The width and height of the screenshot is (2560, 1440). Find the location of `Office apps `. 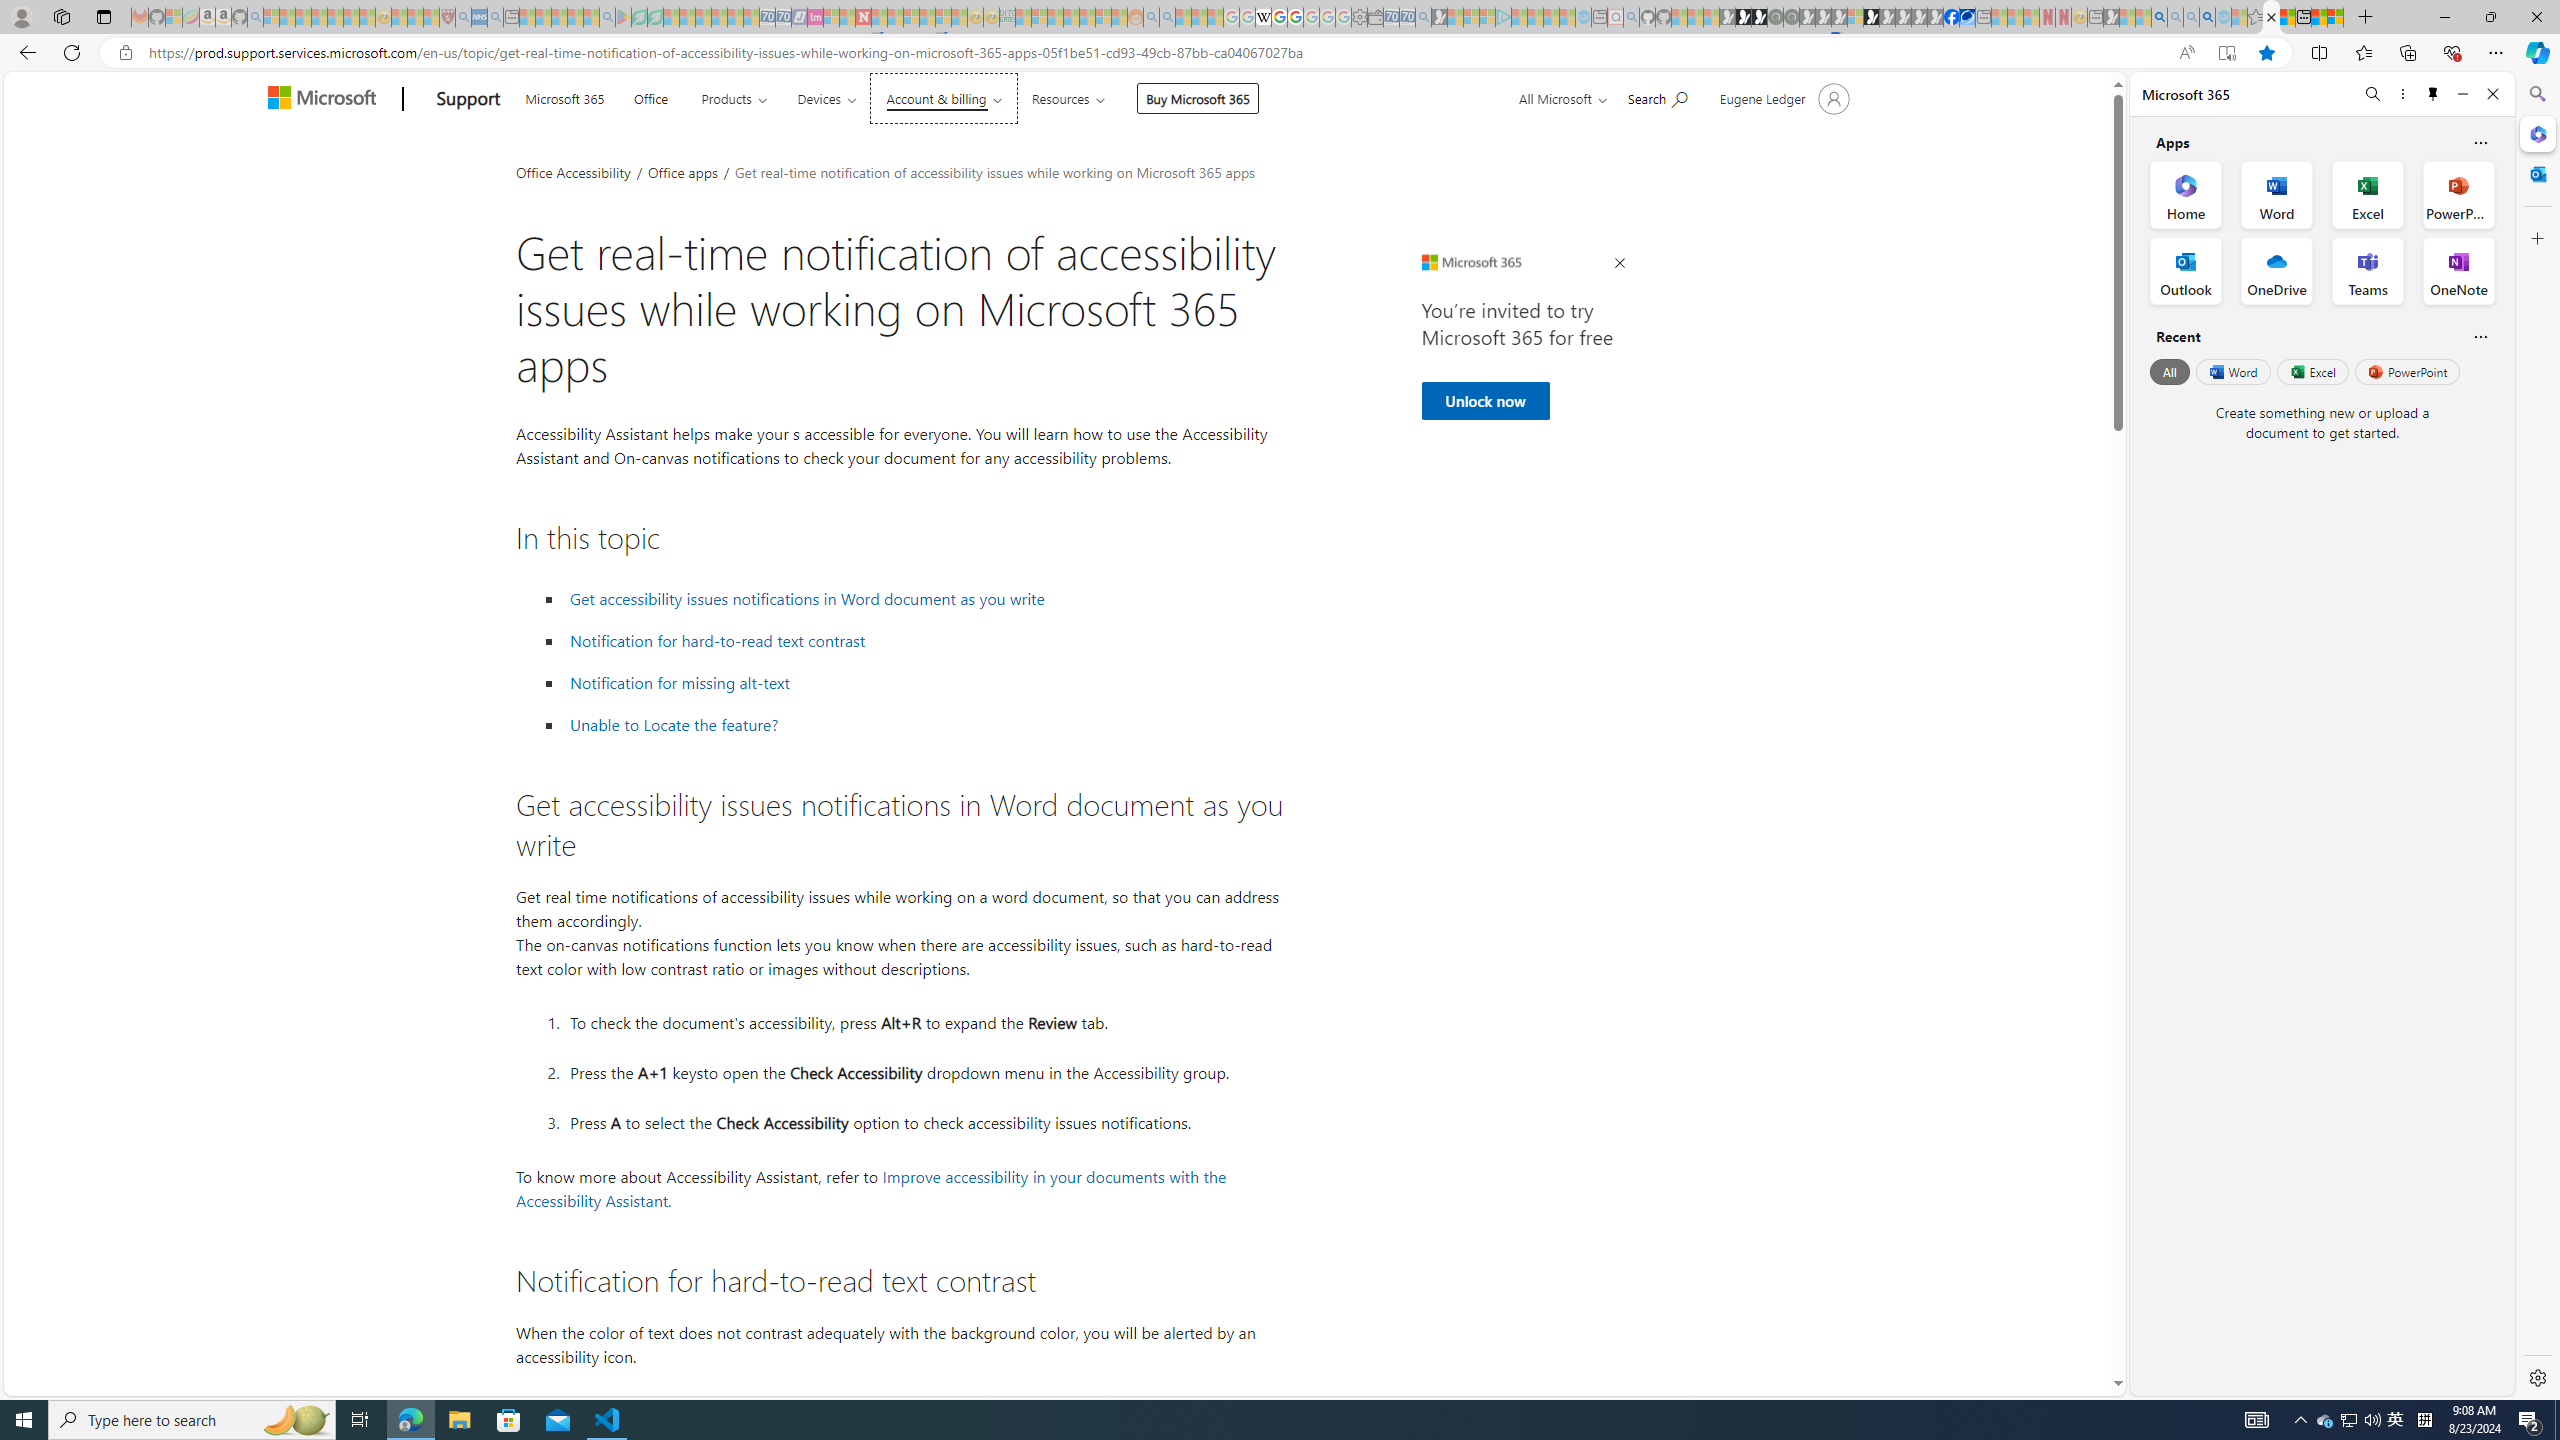

Office apps  is located at coordinates (684, 171).